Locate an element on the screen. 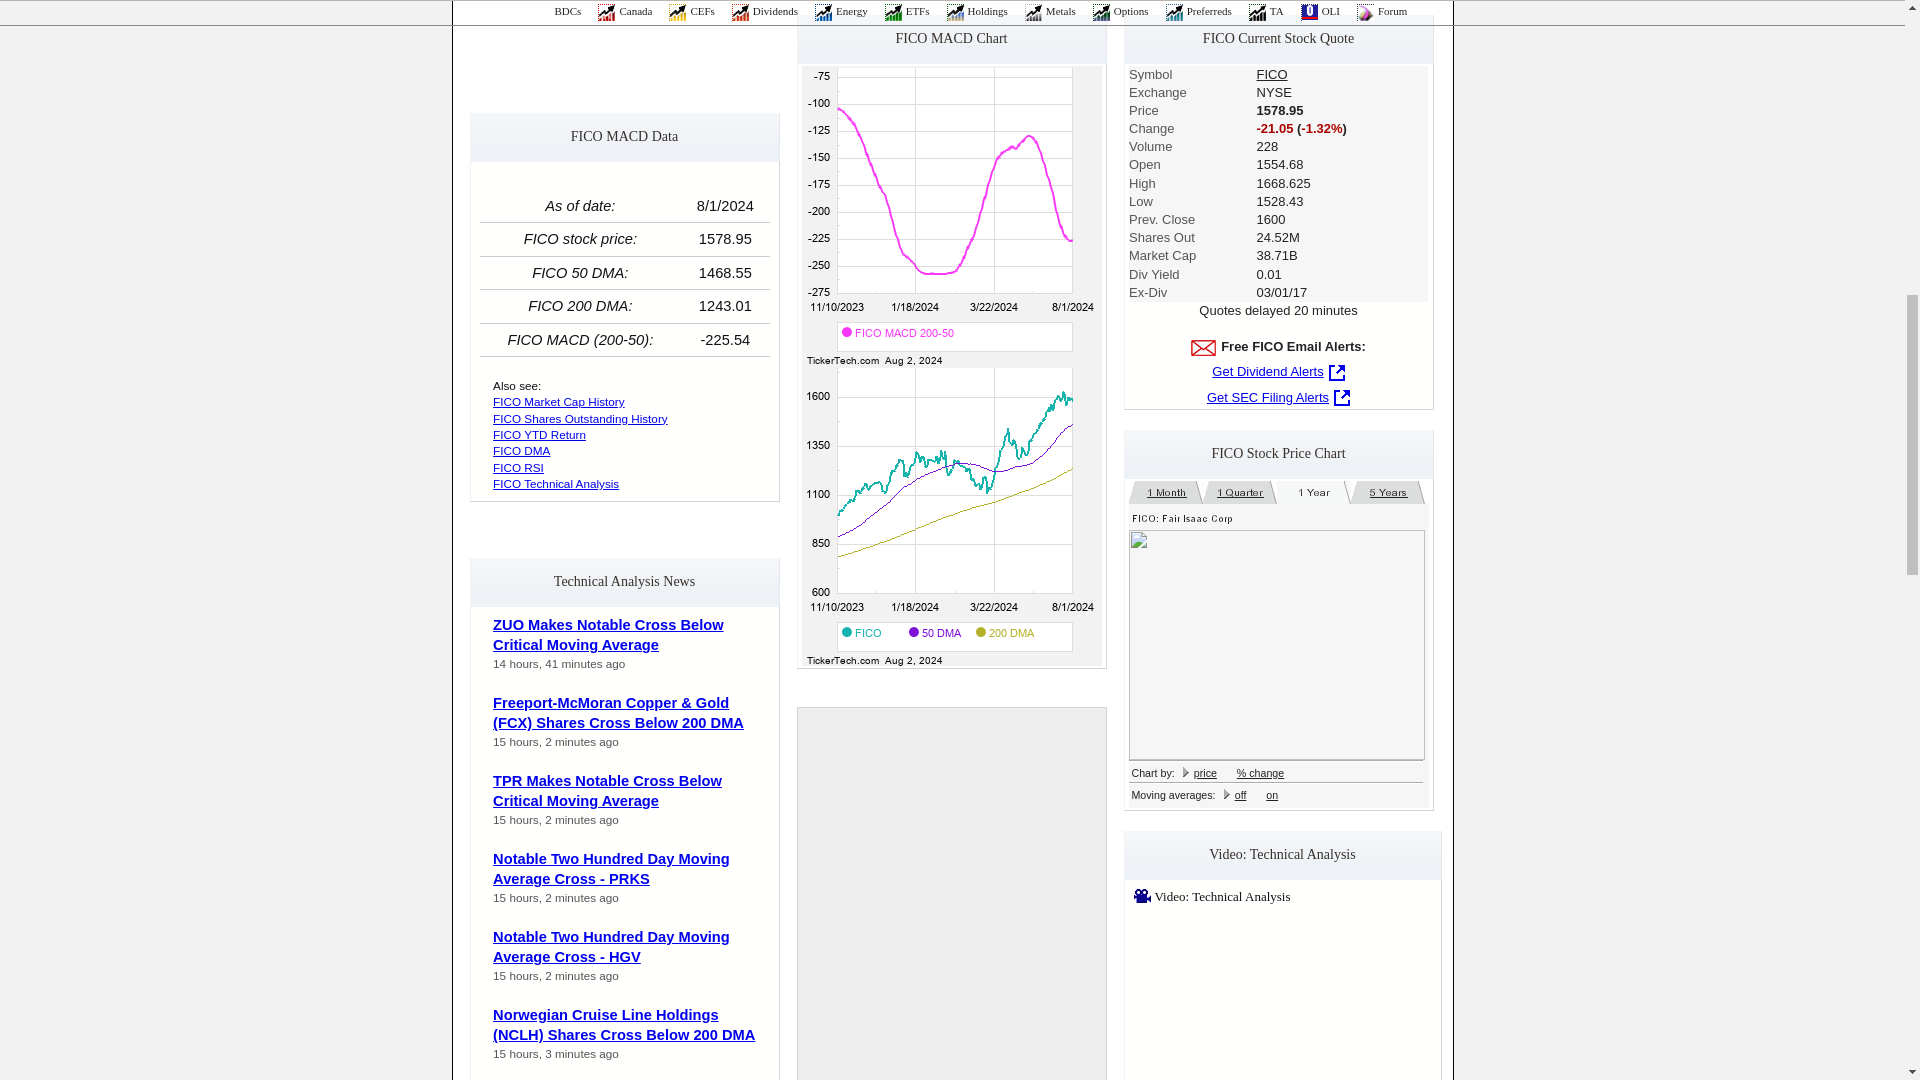 The width and height of the screenshot is (1920, 1080). FICO Market Cap History is located at coordinates (559, 402).